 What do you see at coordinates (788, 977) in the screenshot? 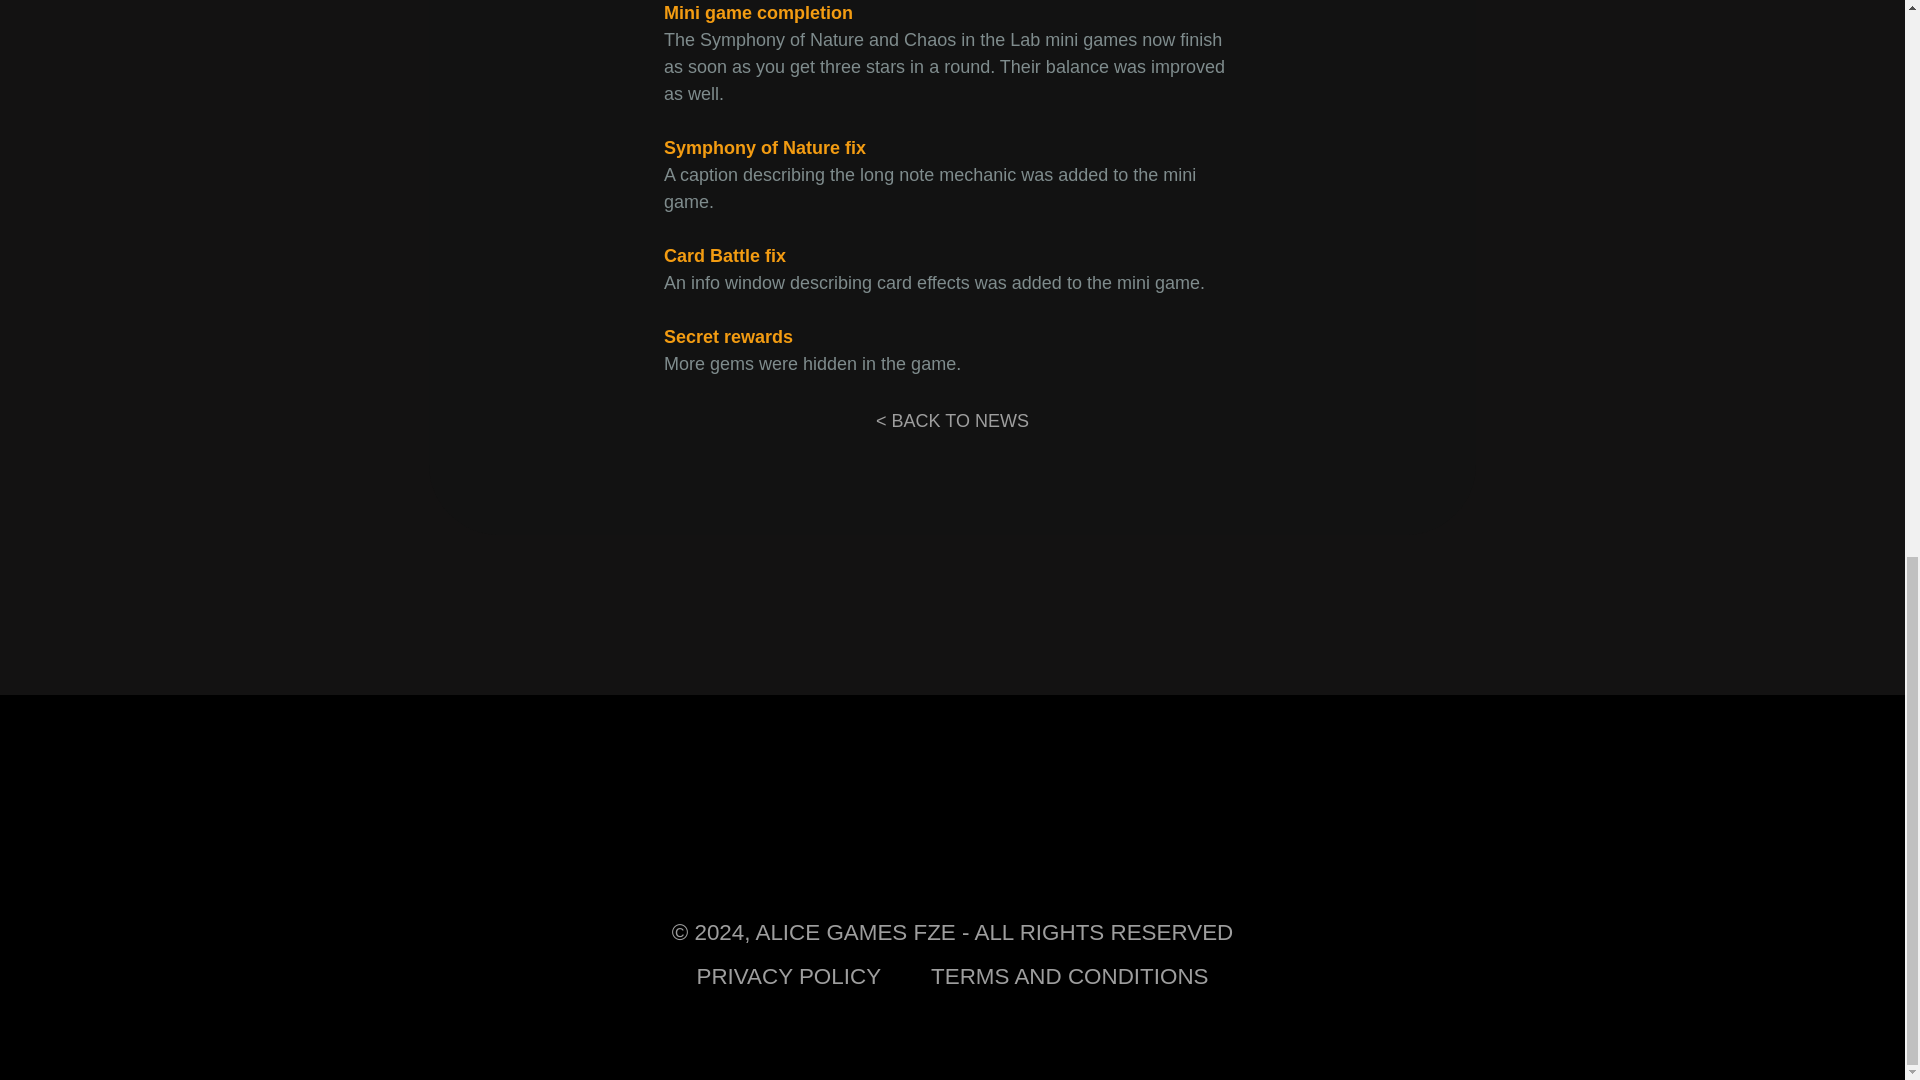
I see `PRIVACY POLICY` at bounding box center [788, 977].